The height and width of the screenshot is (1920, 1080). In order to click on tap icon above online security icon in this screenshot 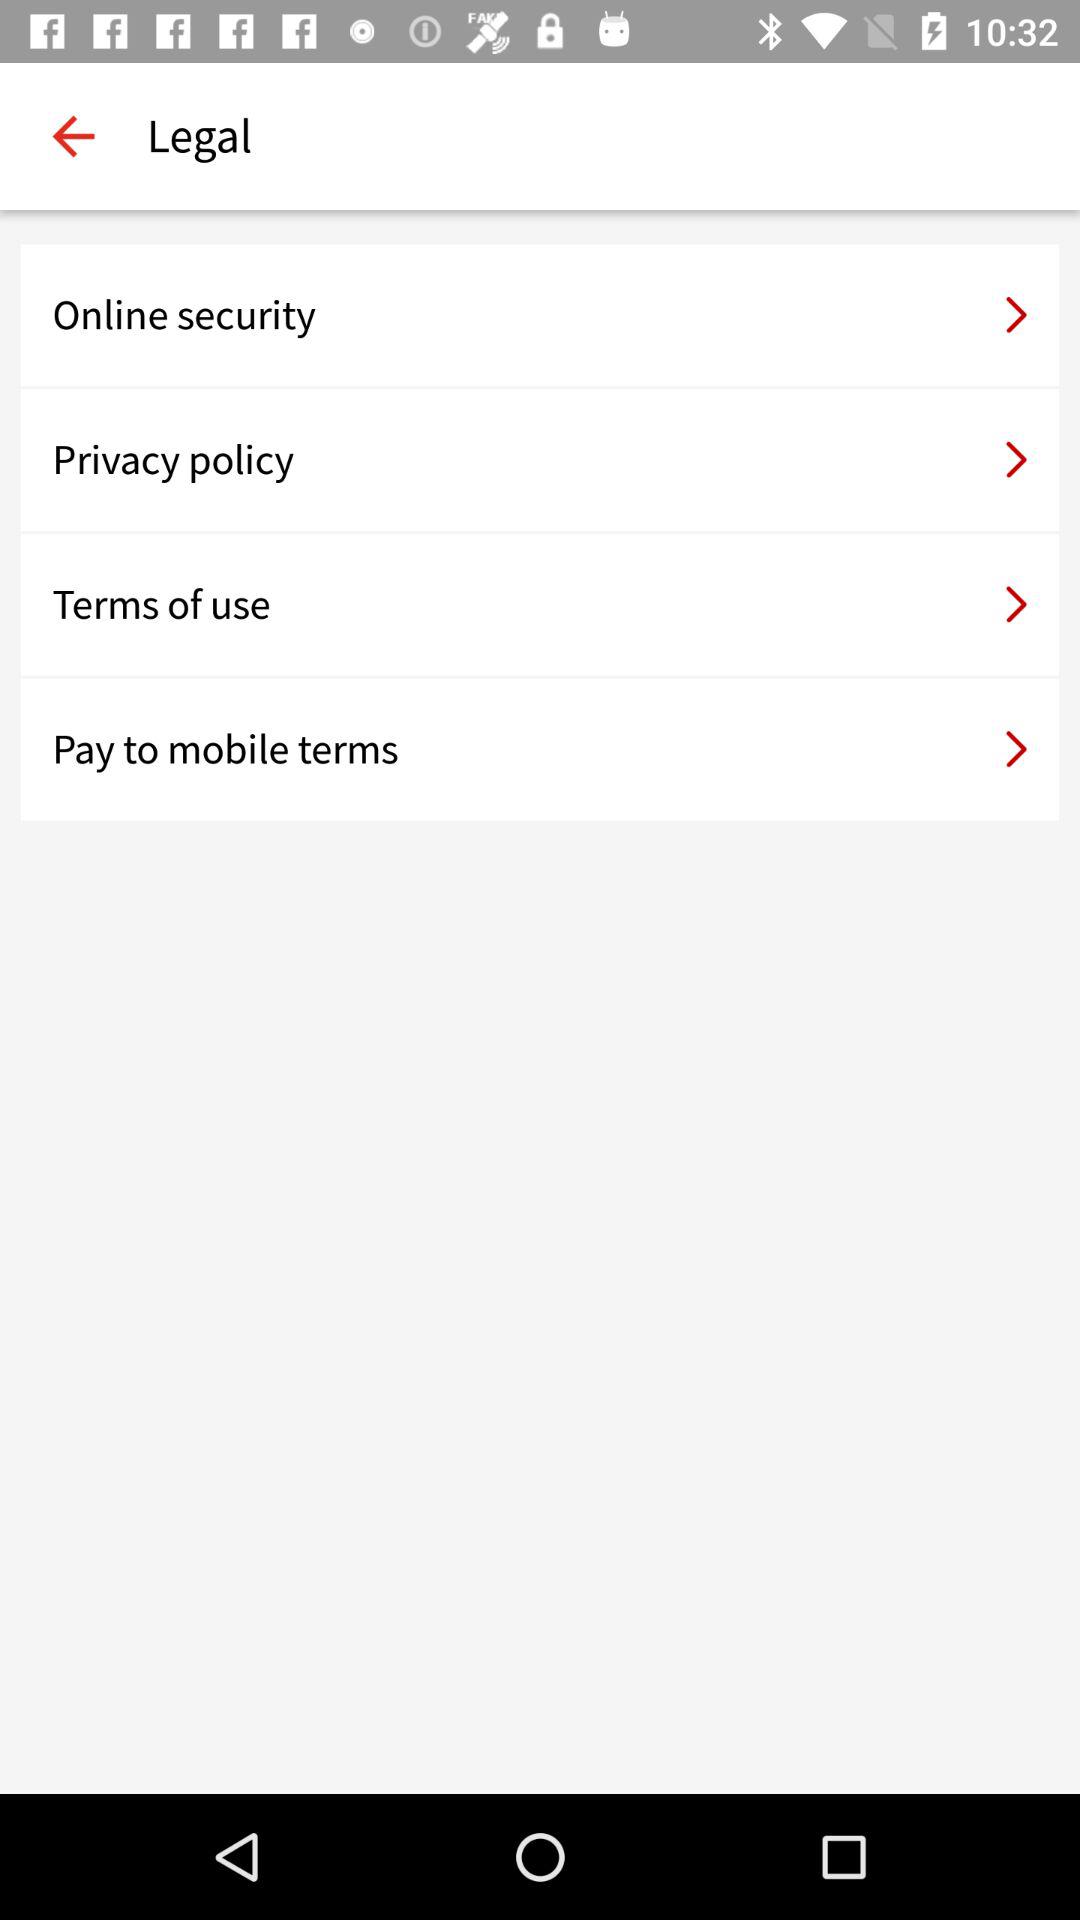, I will do `click(73, 136)`.